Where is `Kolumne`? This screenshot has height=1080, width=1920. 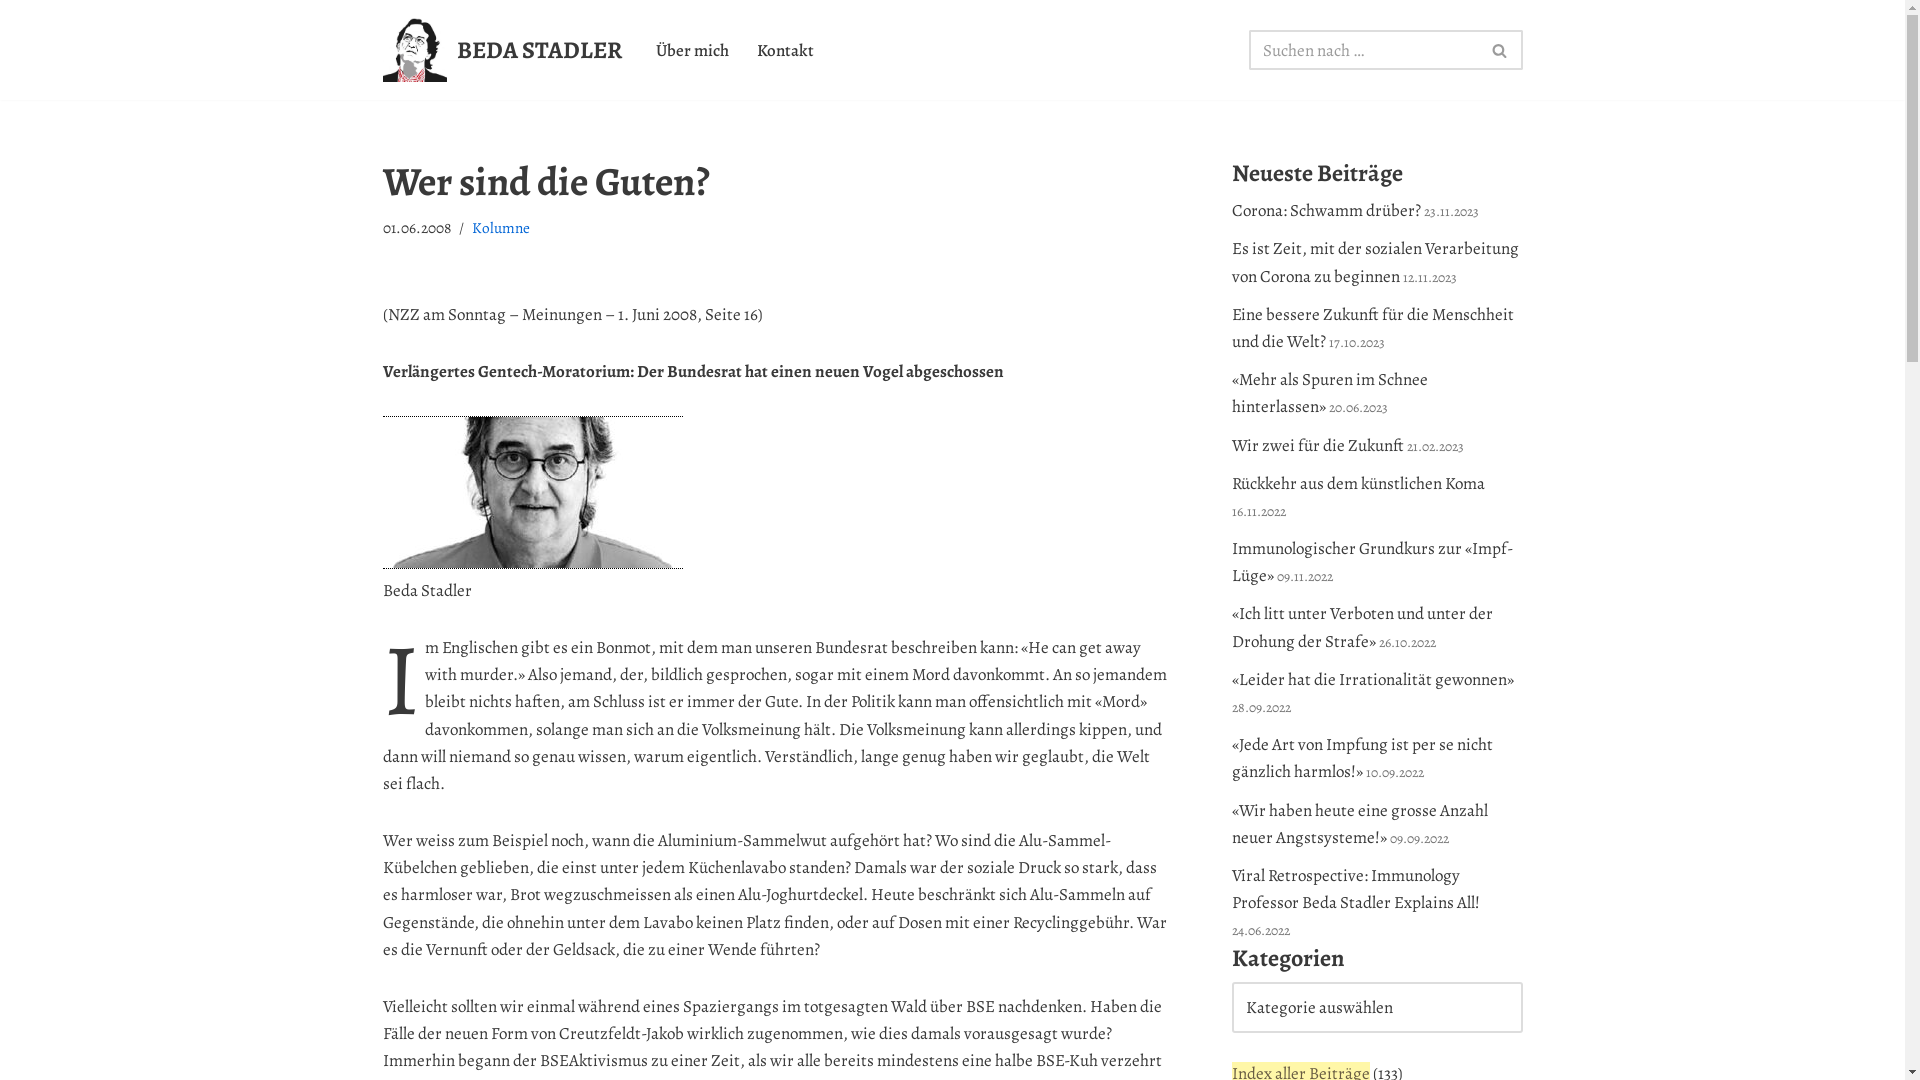
Kolumne is located at coordinates (501, 228).